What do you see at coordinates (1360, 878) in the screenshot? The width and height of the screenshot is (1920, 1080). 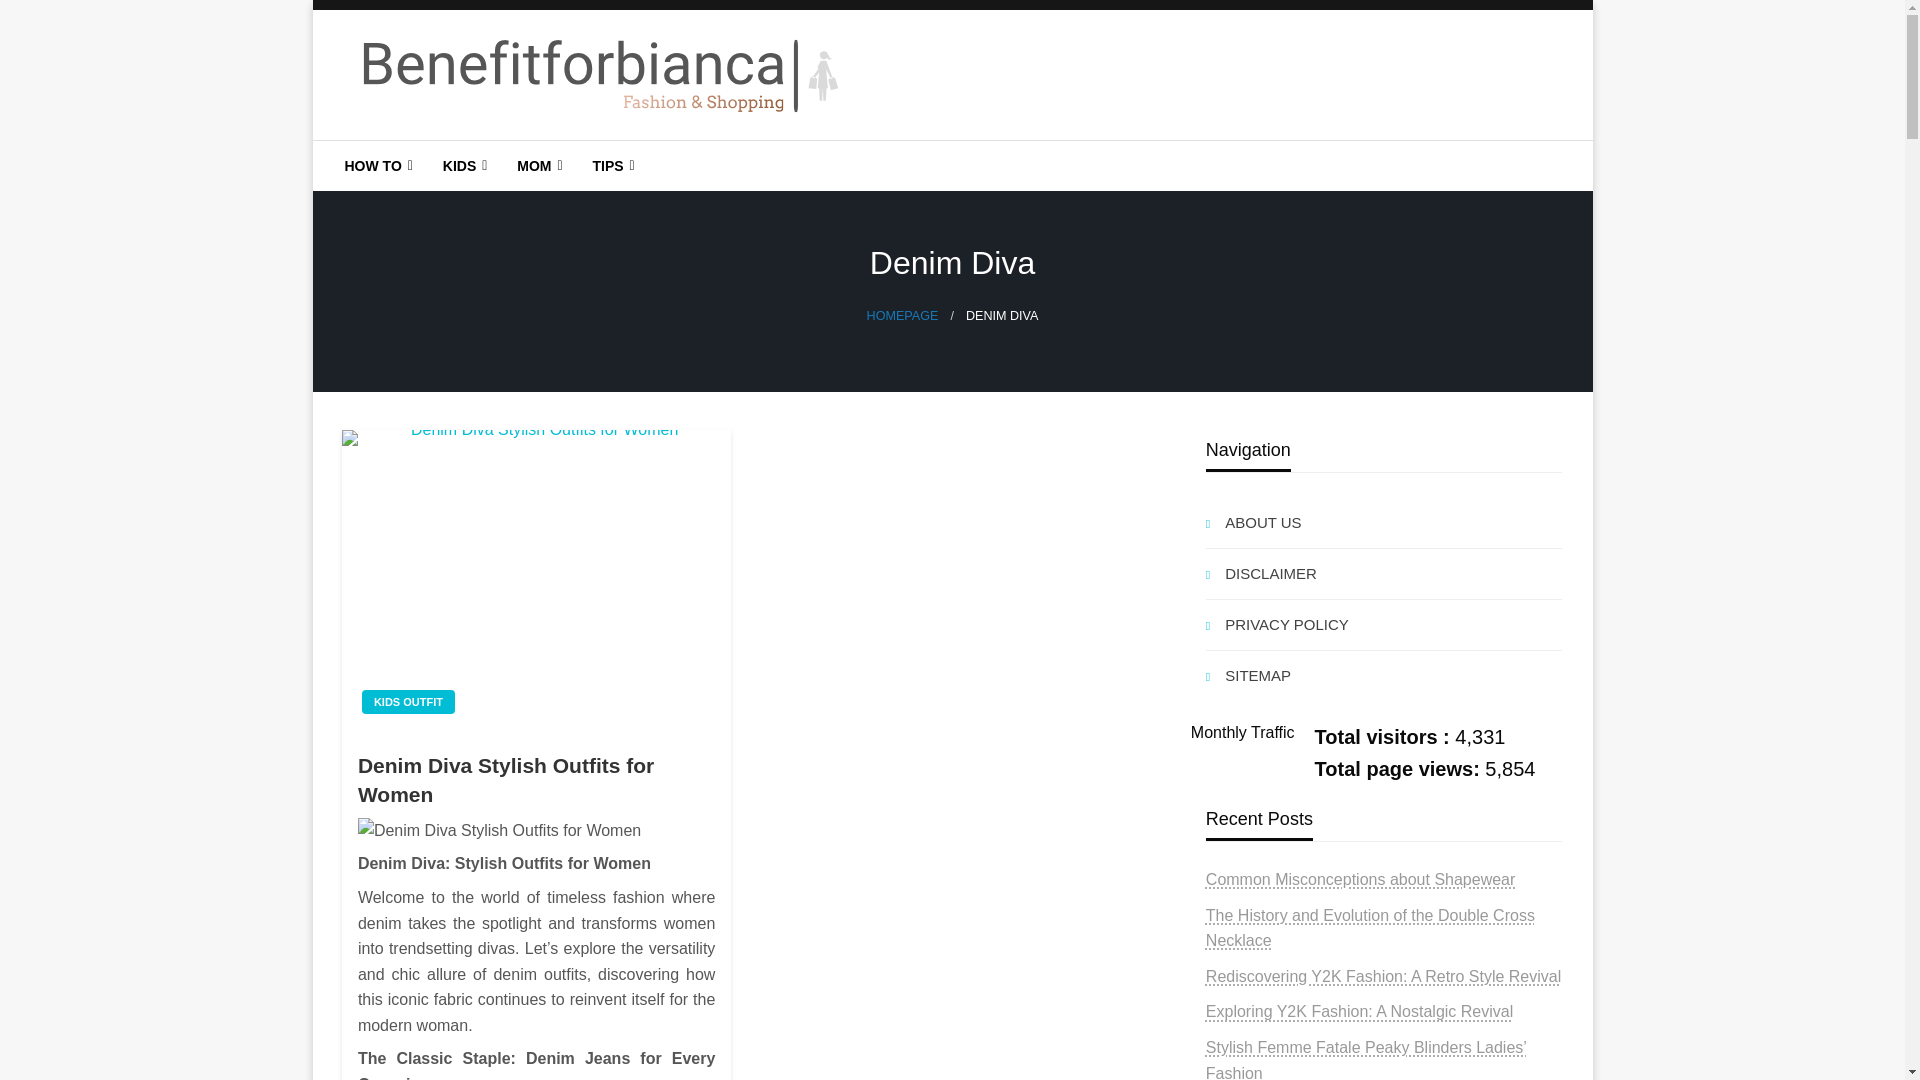 I see `Common Misconceptions about Shapewear` at bounding box center [1360, 878].